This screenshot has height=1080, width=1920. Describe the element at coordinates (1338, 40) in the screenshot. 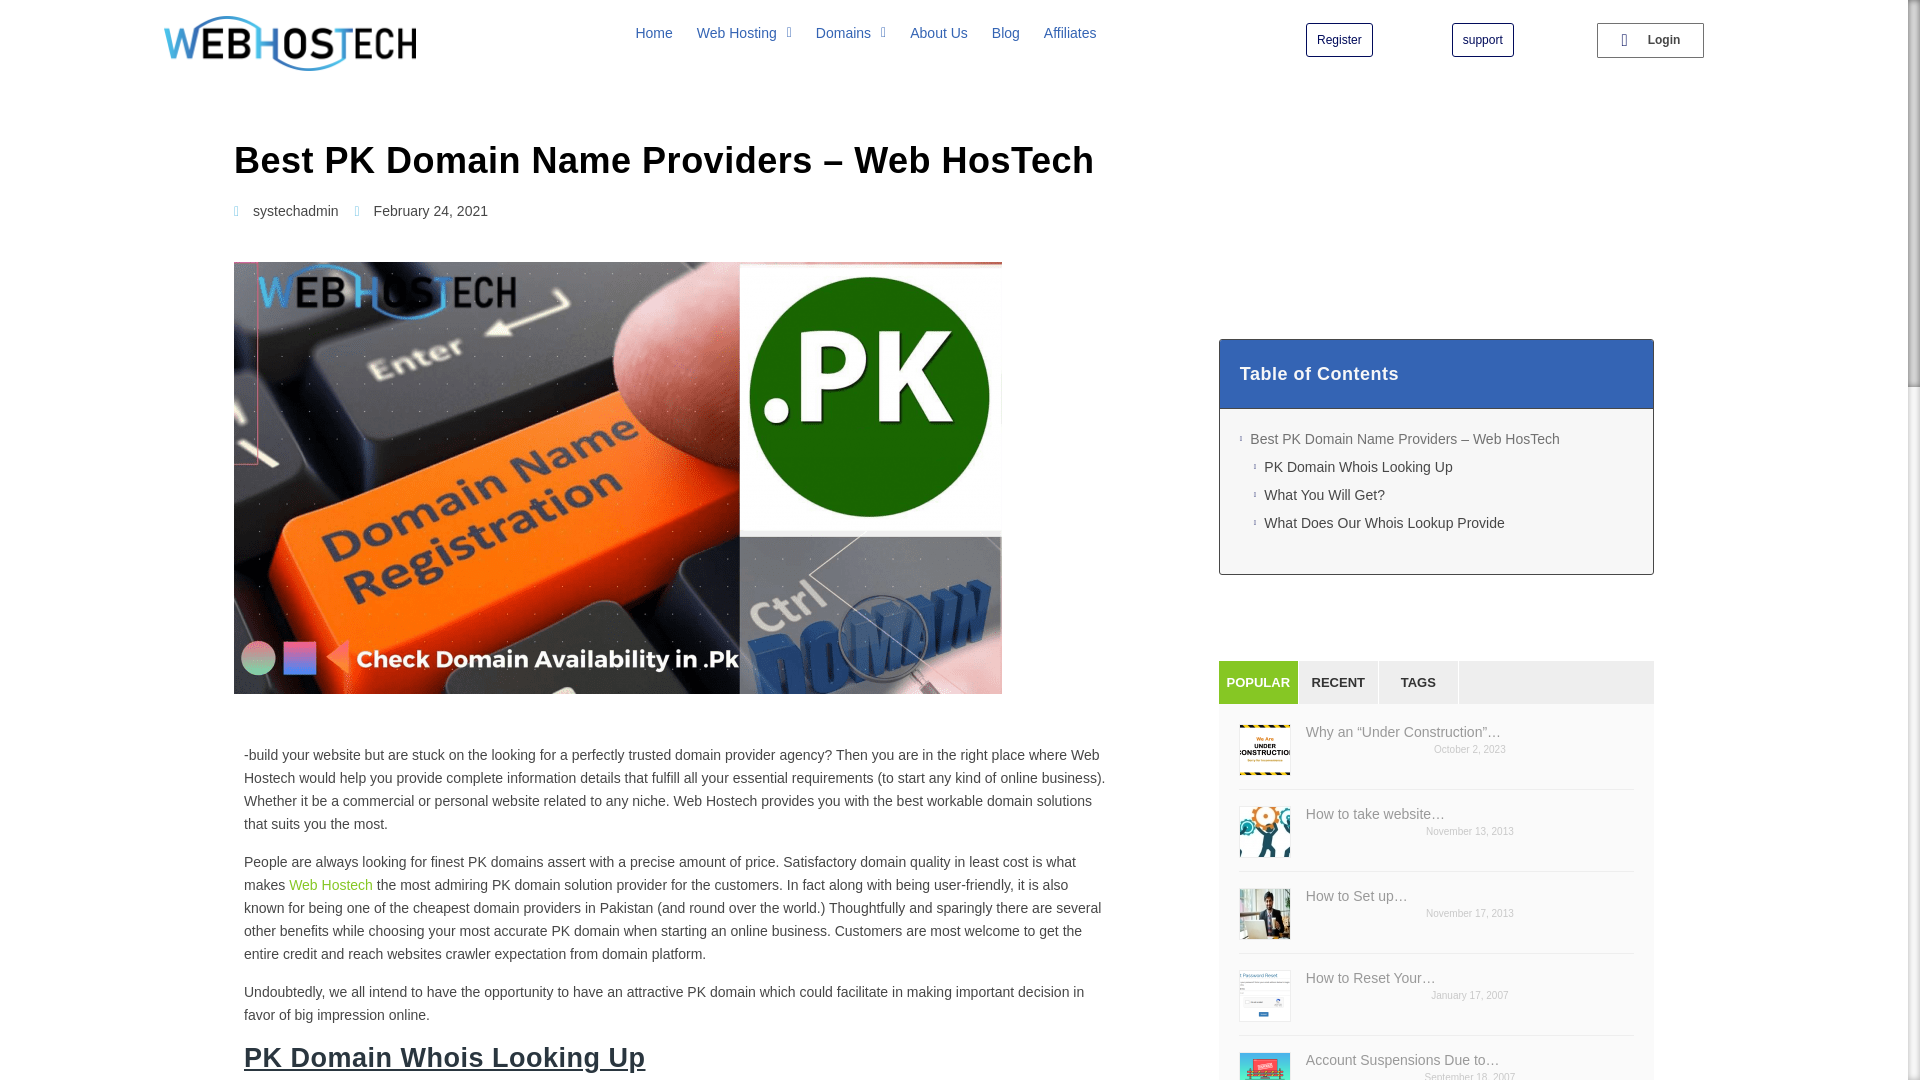

I see `Register` at that location.